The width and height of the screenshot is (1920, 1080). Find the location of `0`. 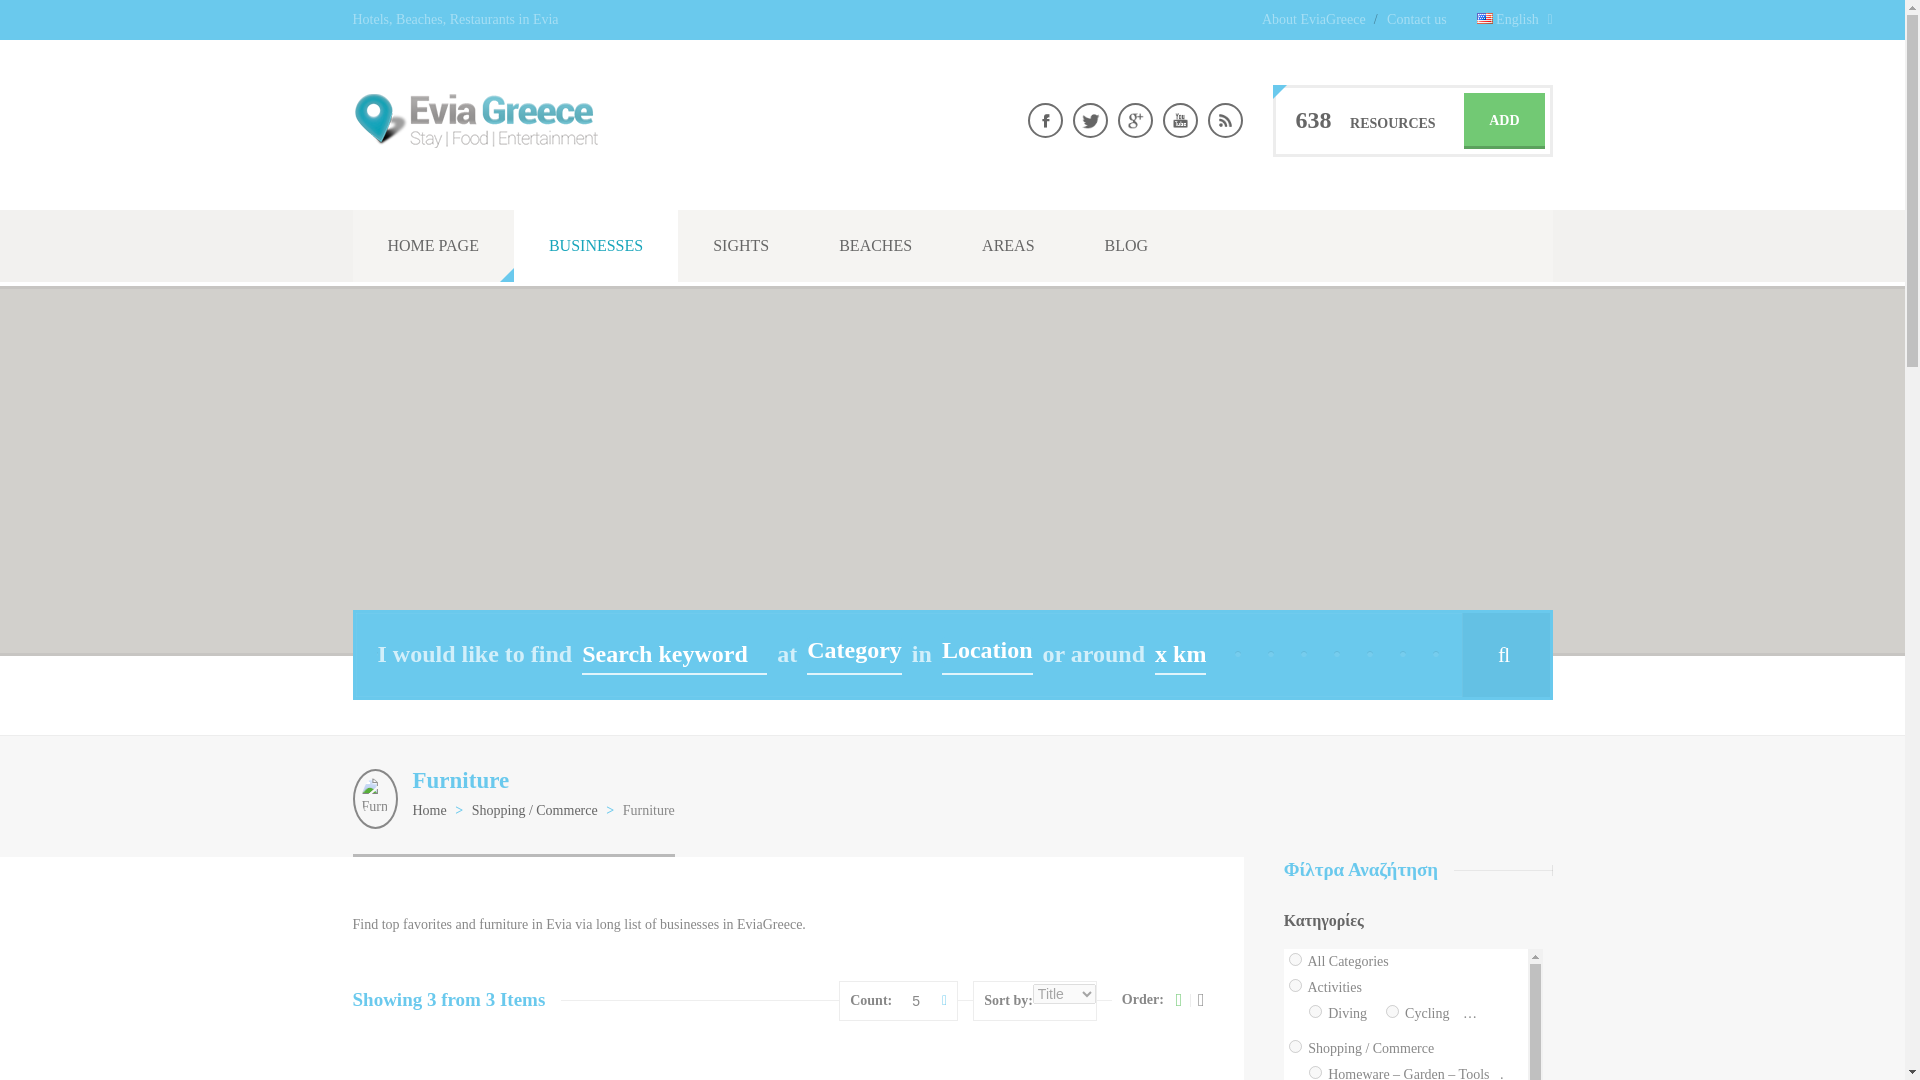

0 is located at coordinates (1294, 958).